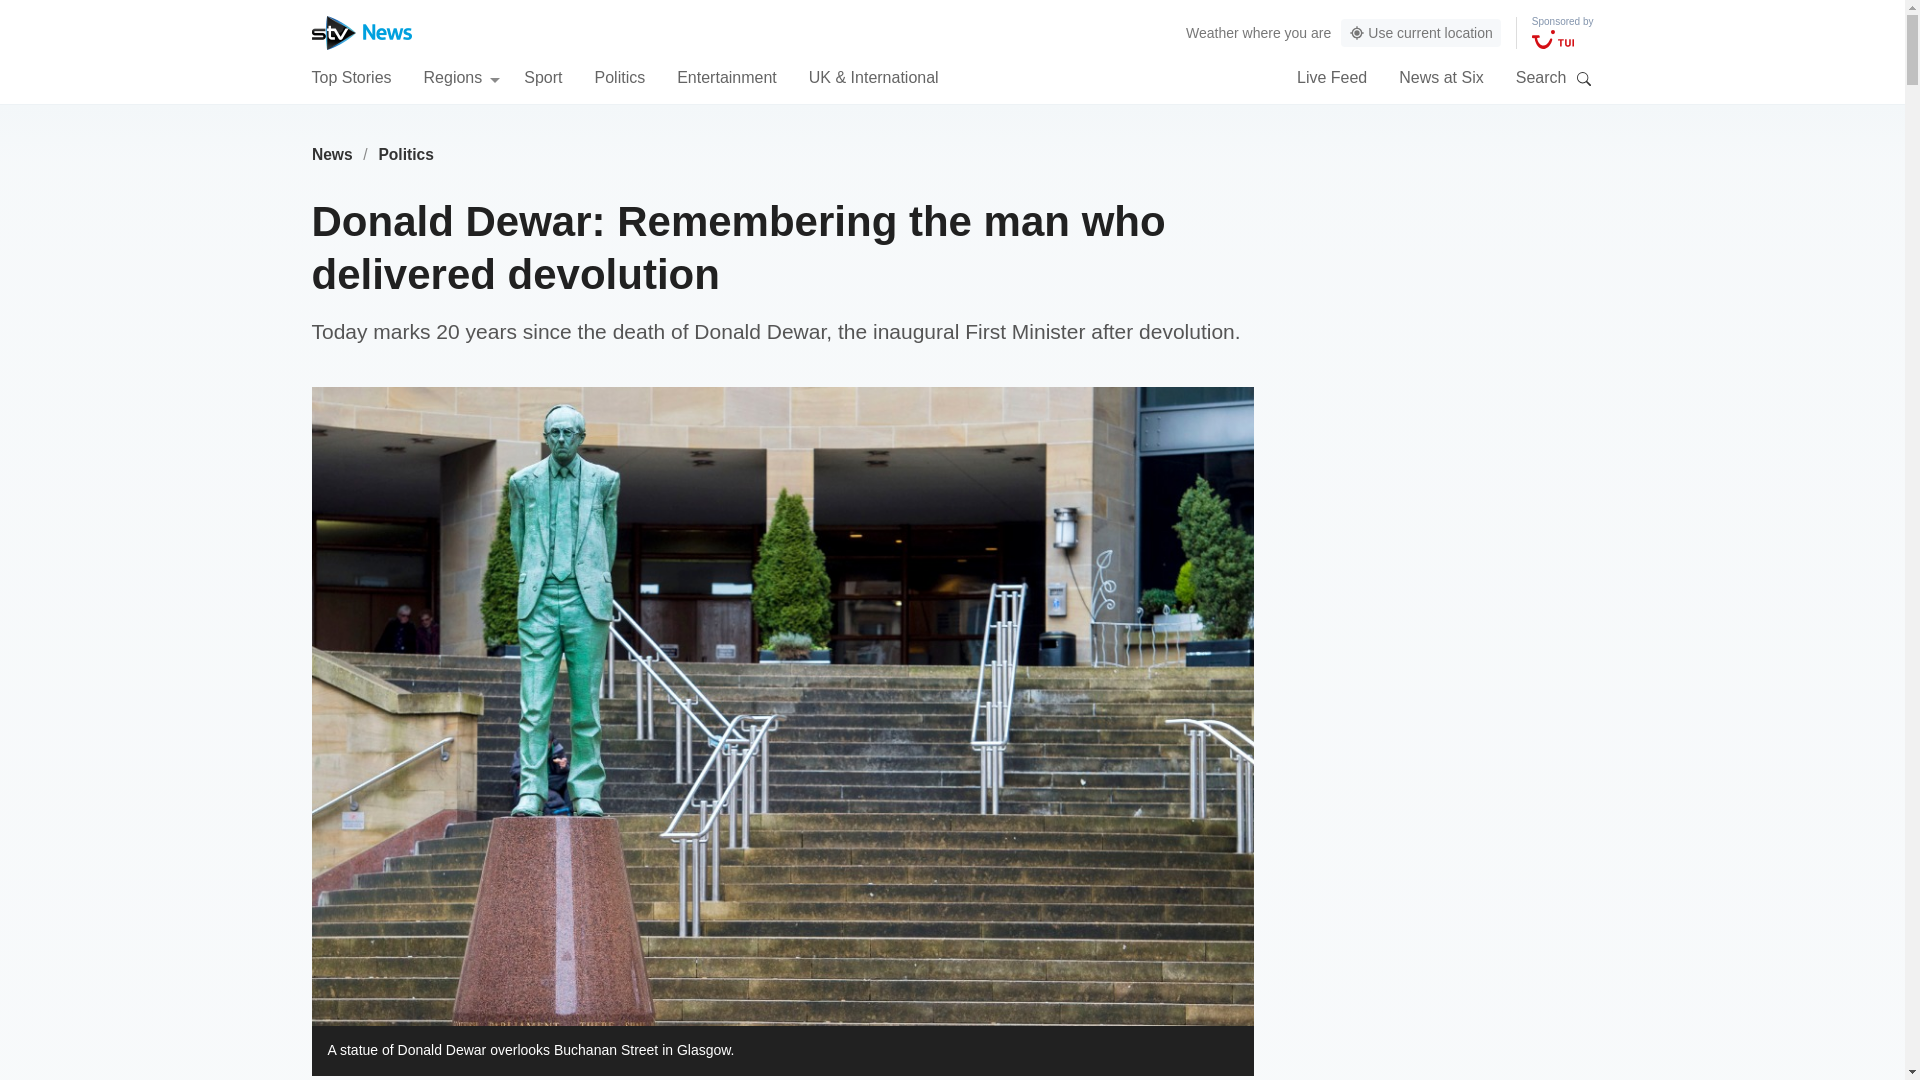 Image resolution: width=1920 pixels, height=1080 pixels. What do you see at coordinates (1584, 78) in the screenshot?
I see `Search` at bounding box center [1584, 78].